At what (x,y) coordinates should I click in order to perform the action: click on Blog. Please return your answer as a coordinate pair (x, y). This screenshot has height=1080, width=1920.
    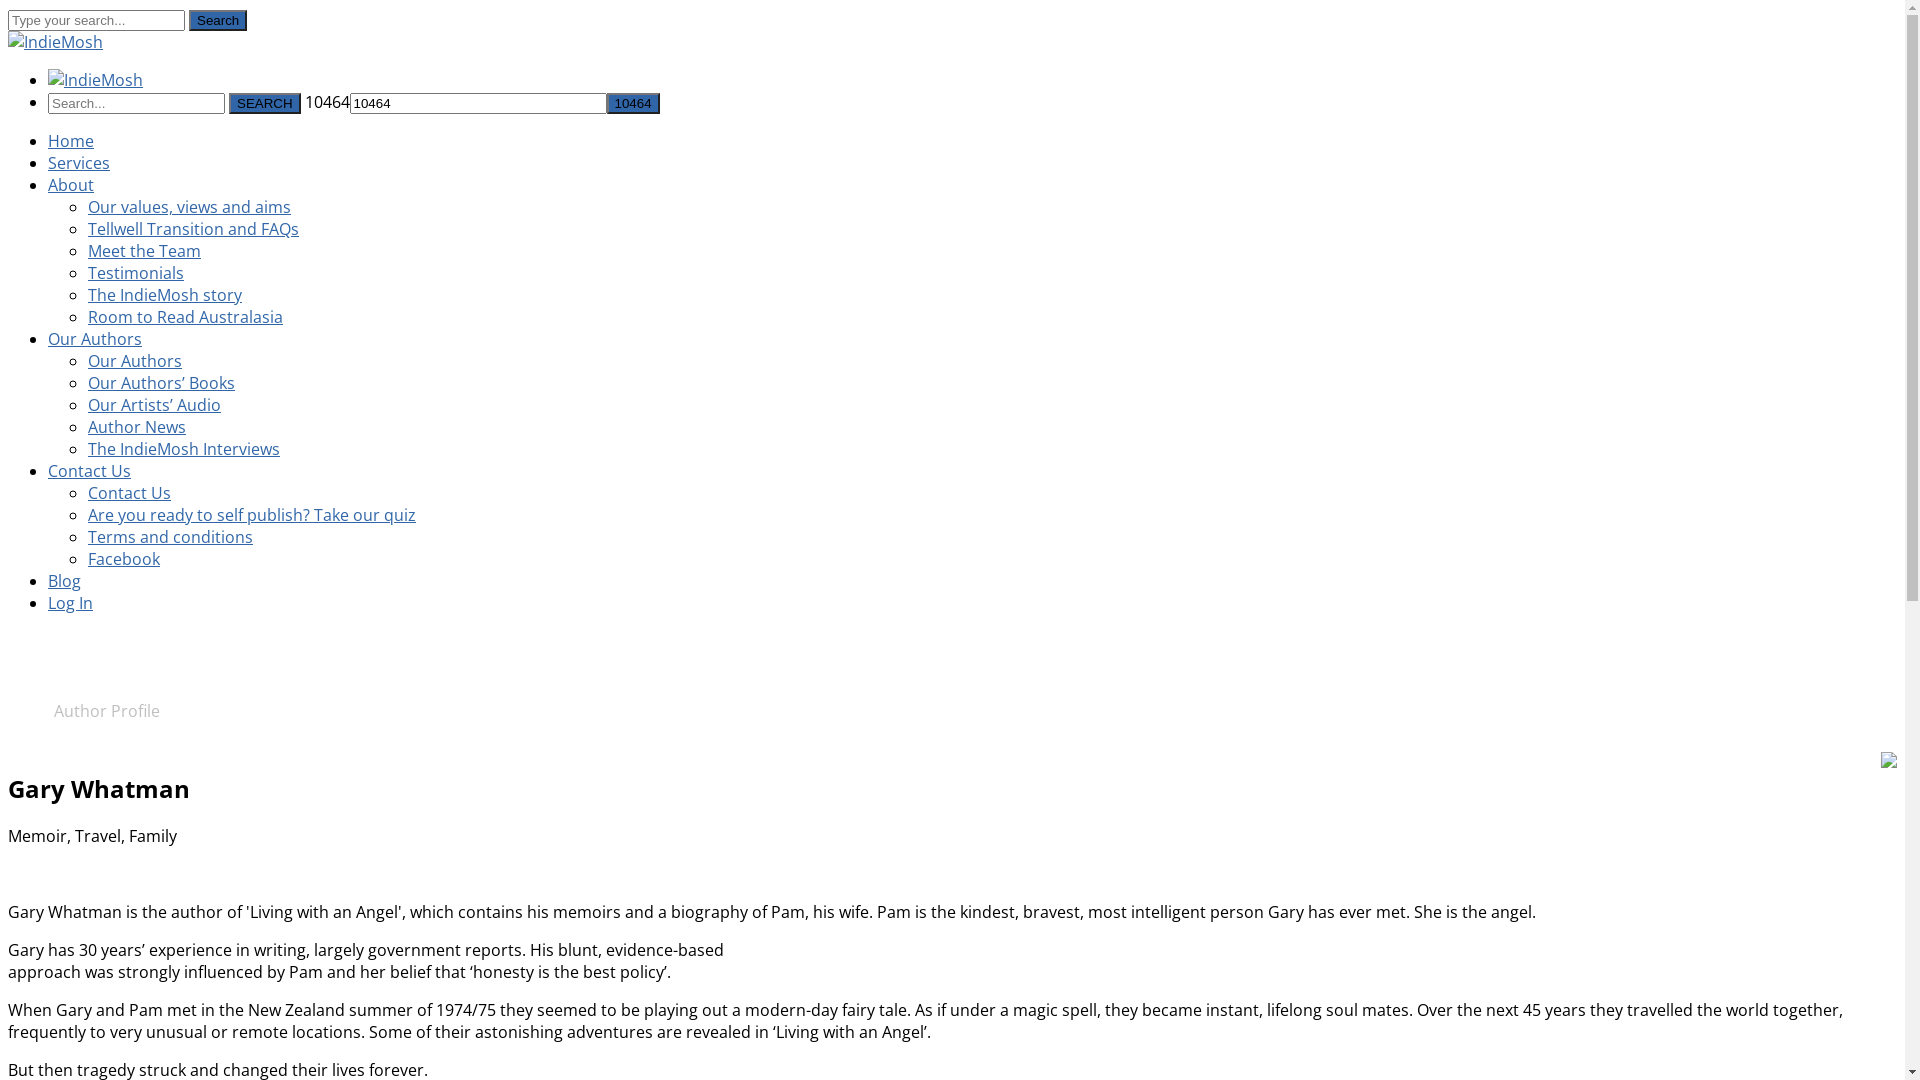
    Looking at the image, I should click on (64, 581).